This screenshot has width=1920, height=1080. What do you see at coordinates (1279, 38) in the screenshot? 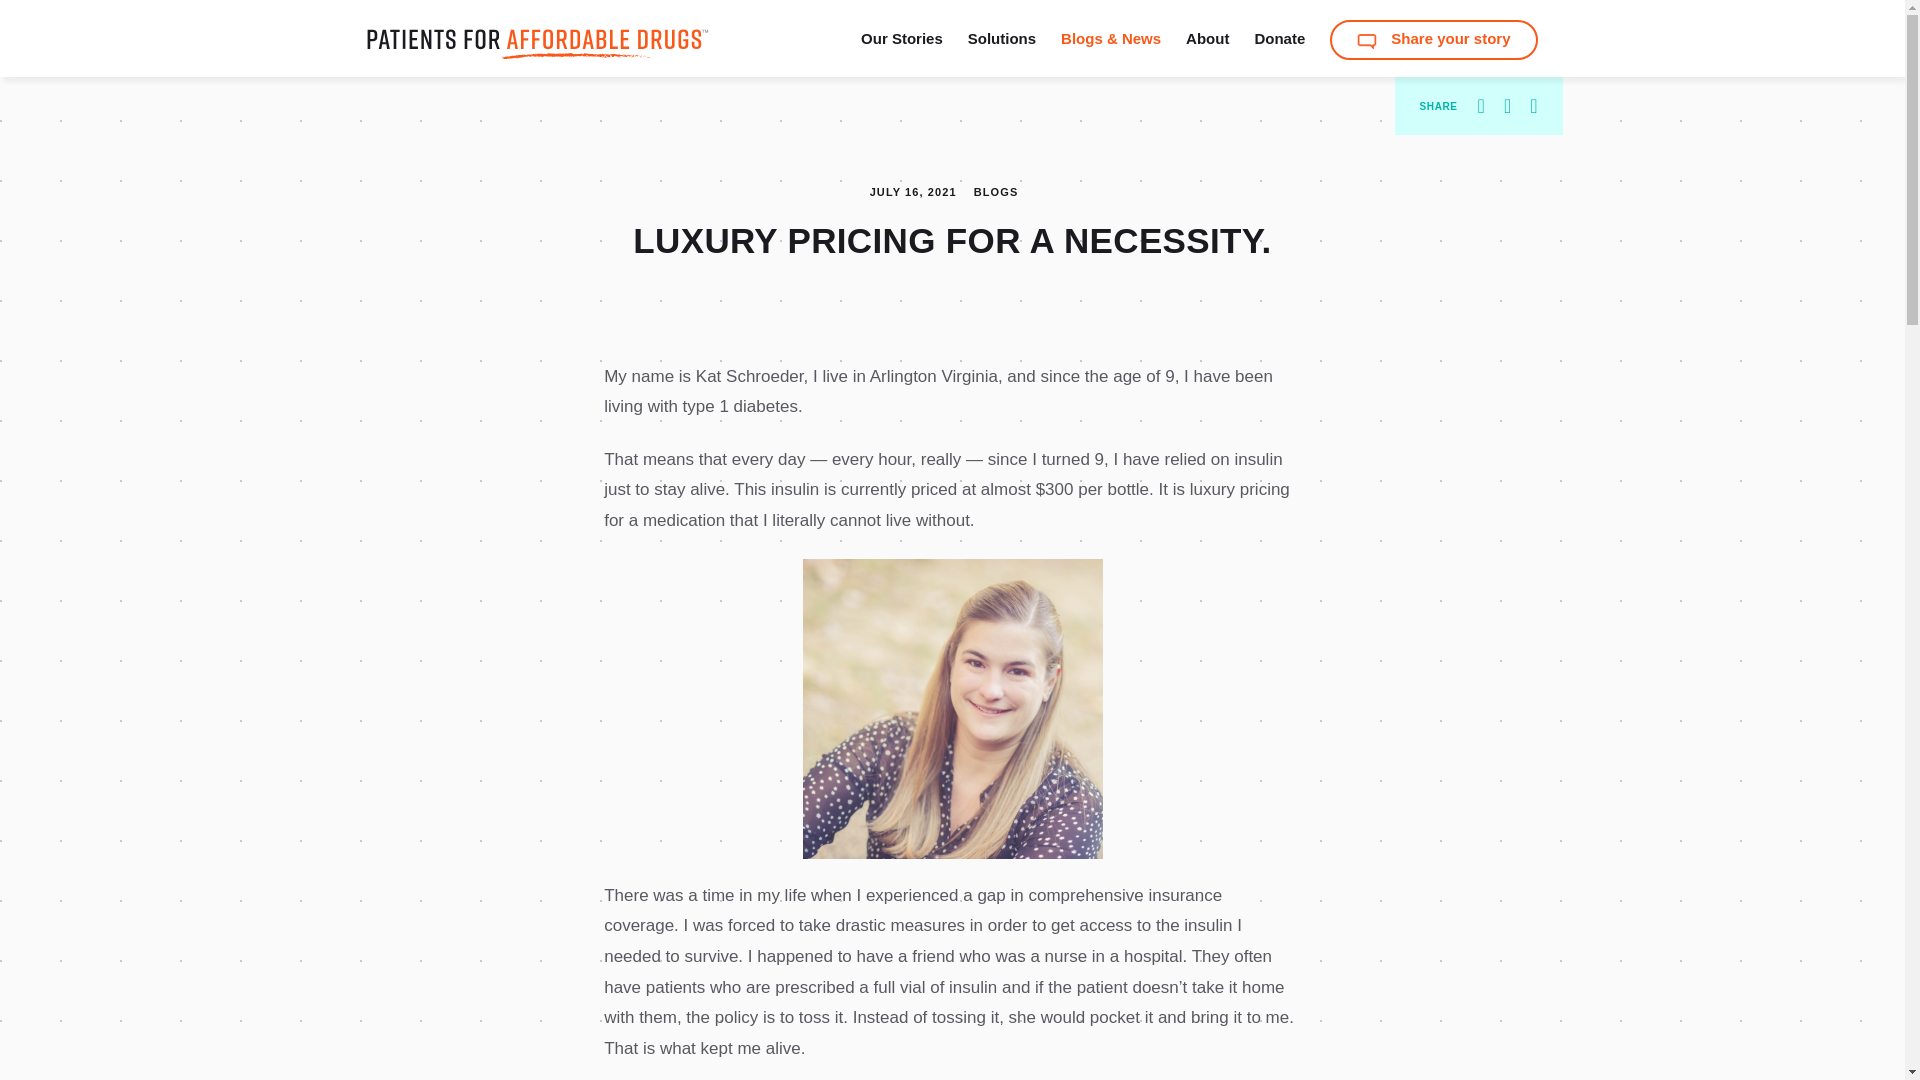
I see `Donate` at bounding box center [1279, 38].